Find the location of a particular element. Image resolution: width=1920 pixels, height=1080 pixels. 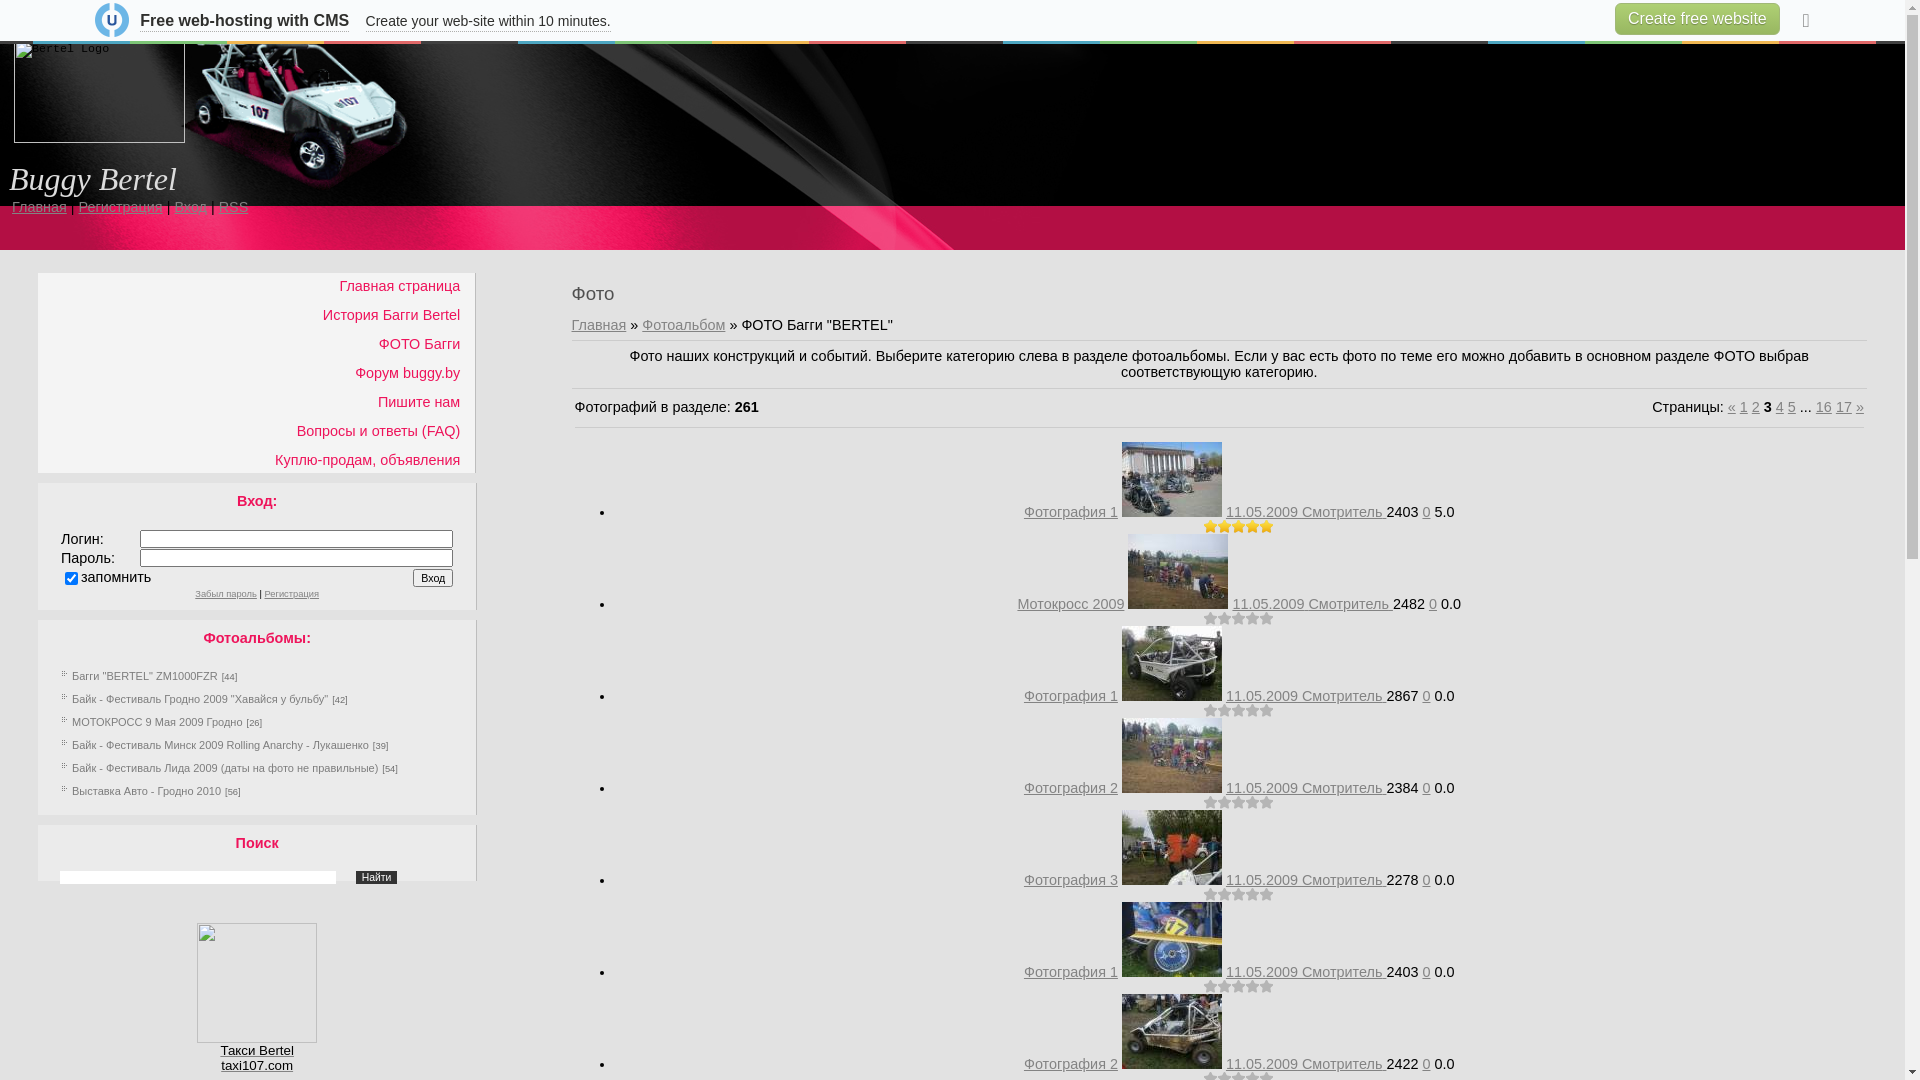

RSS is located at coordinates (234, 207).